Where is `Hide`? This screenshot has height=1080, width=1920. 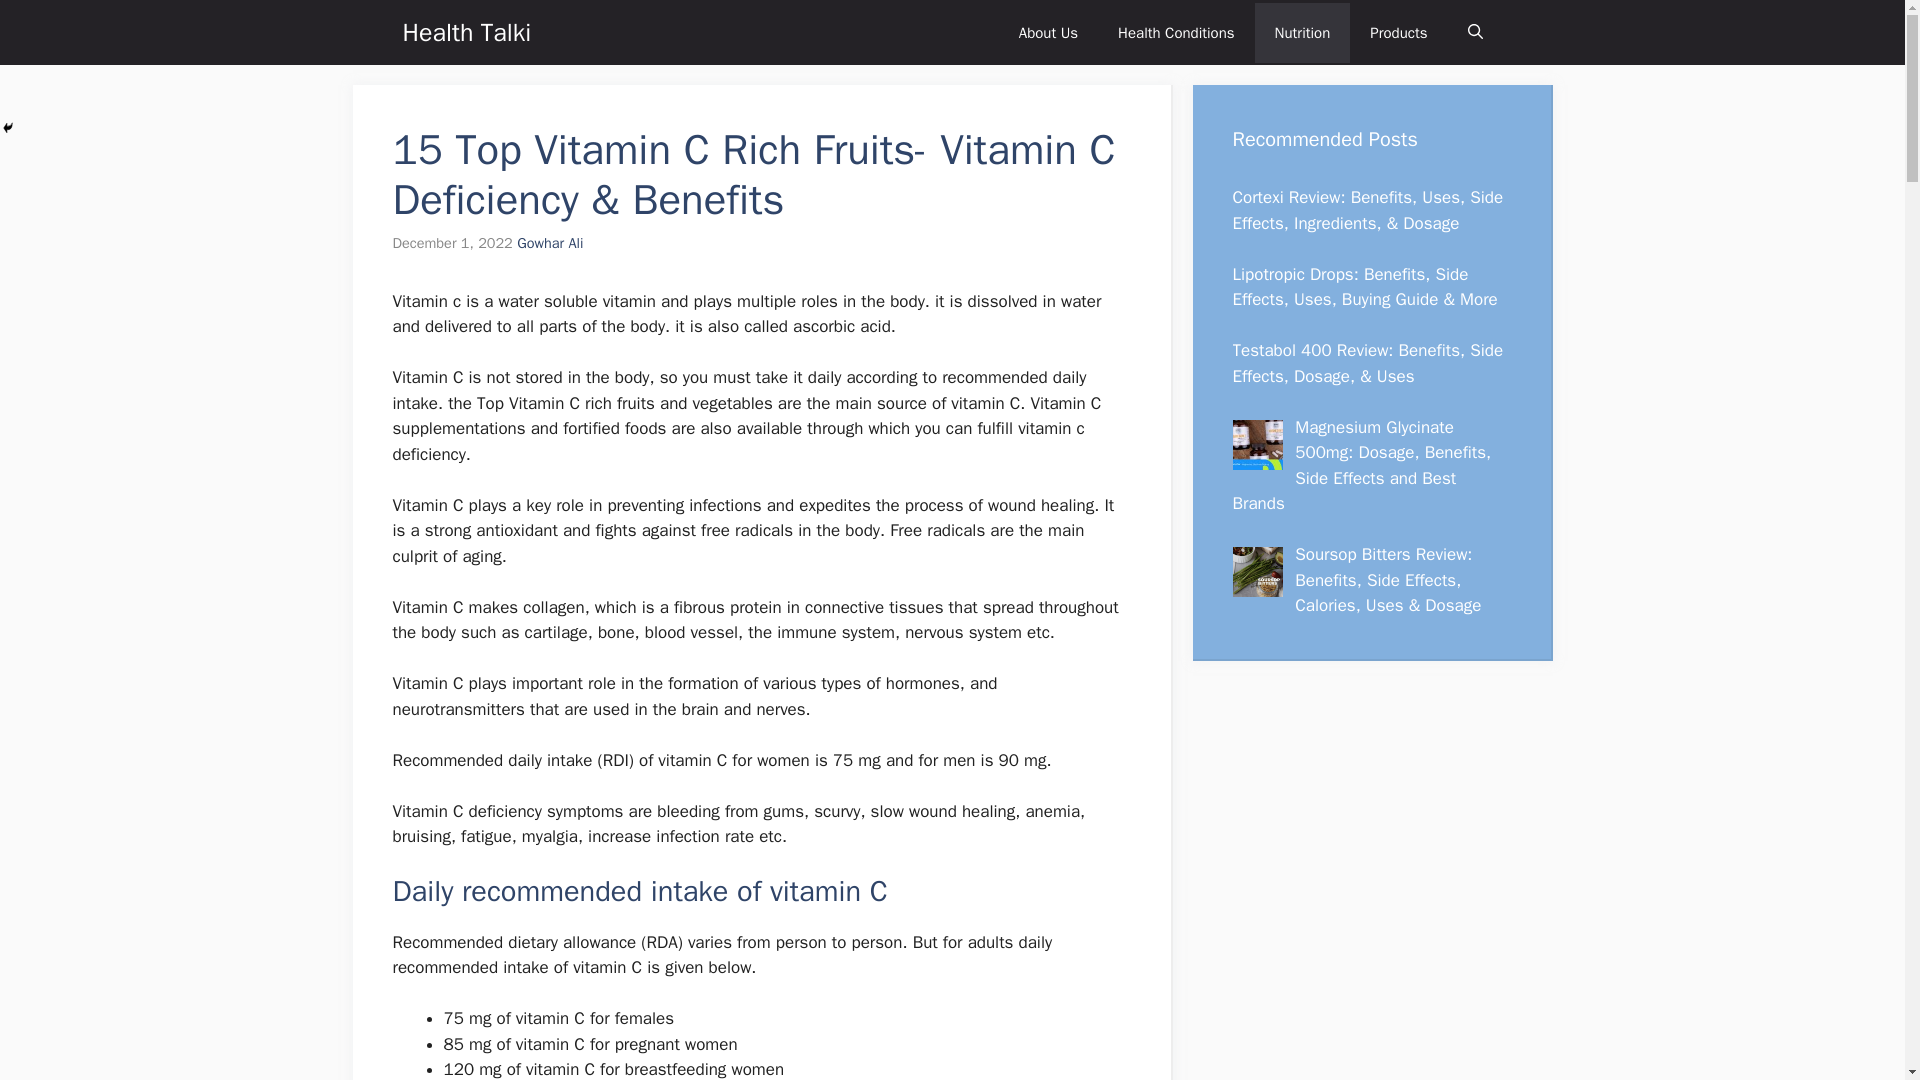
Hide is located at coordinates (8, 128).